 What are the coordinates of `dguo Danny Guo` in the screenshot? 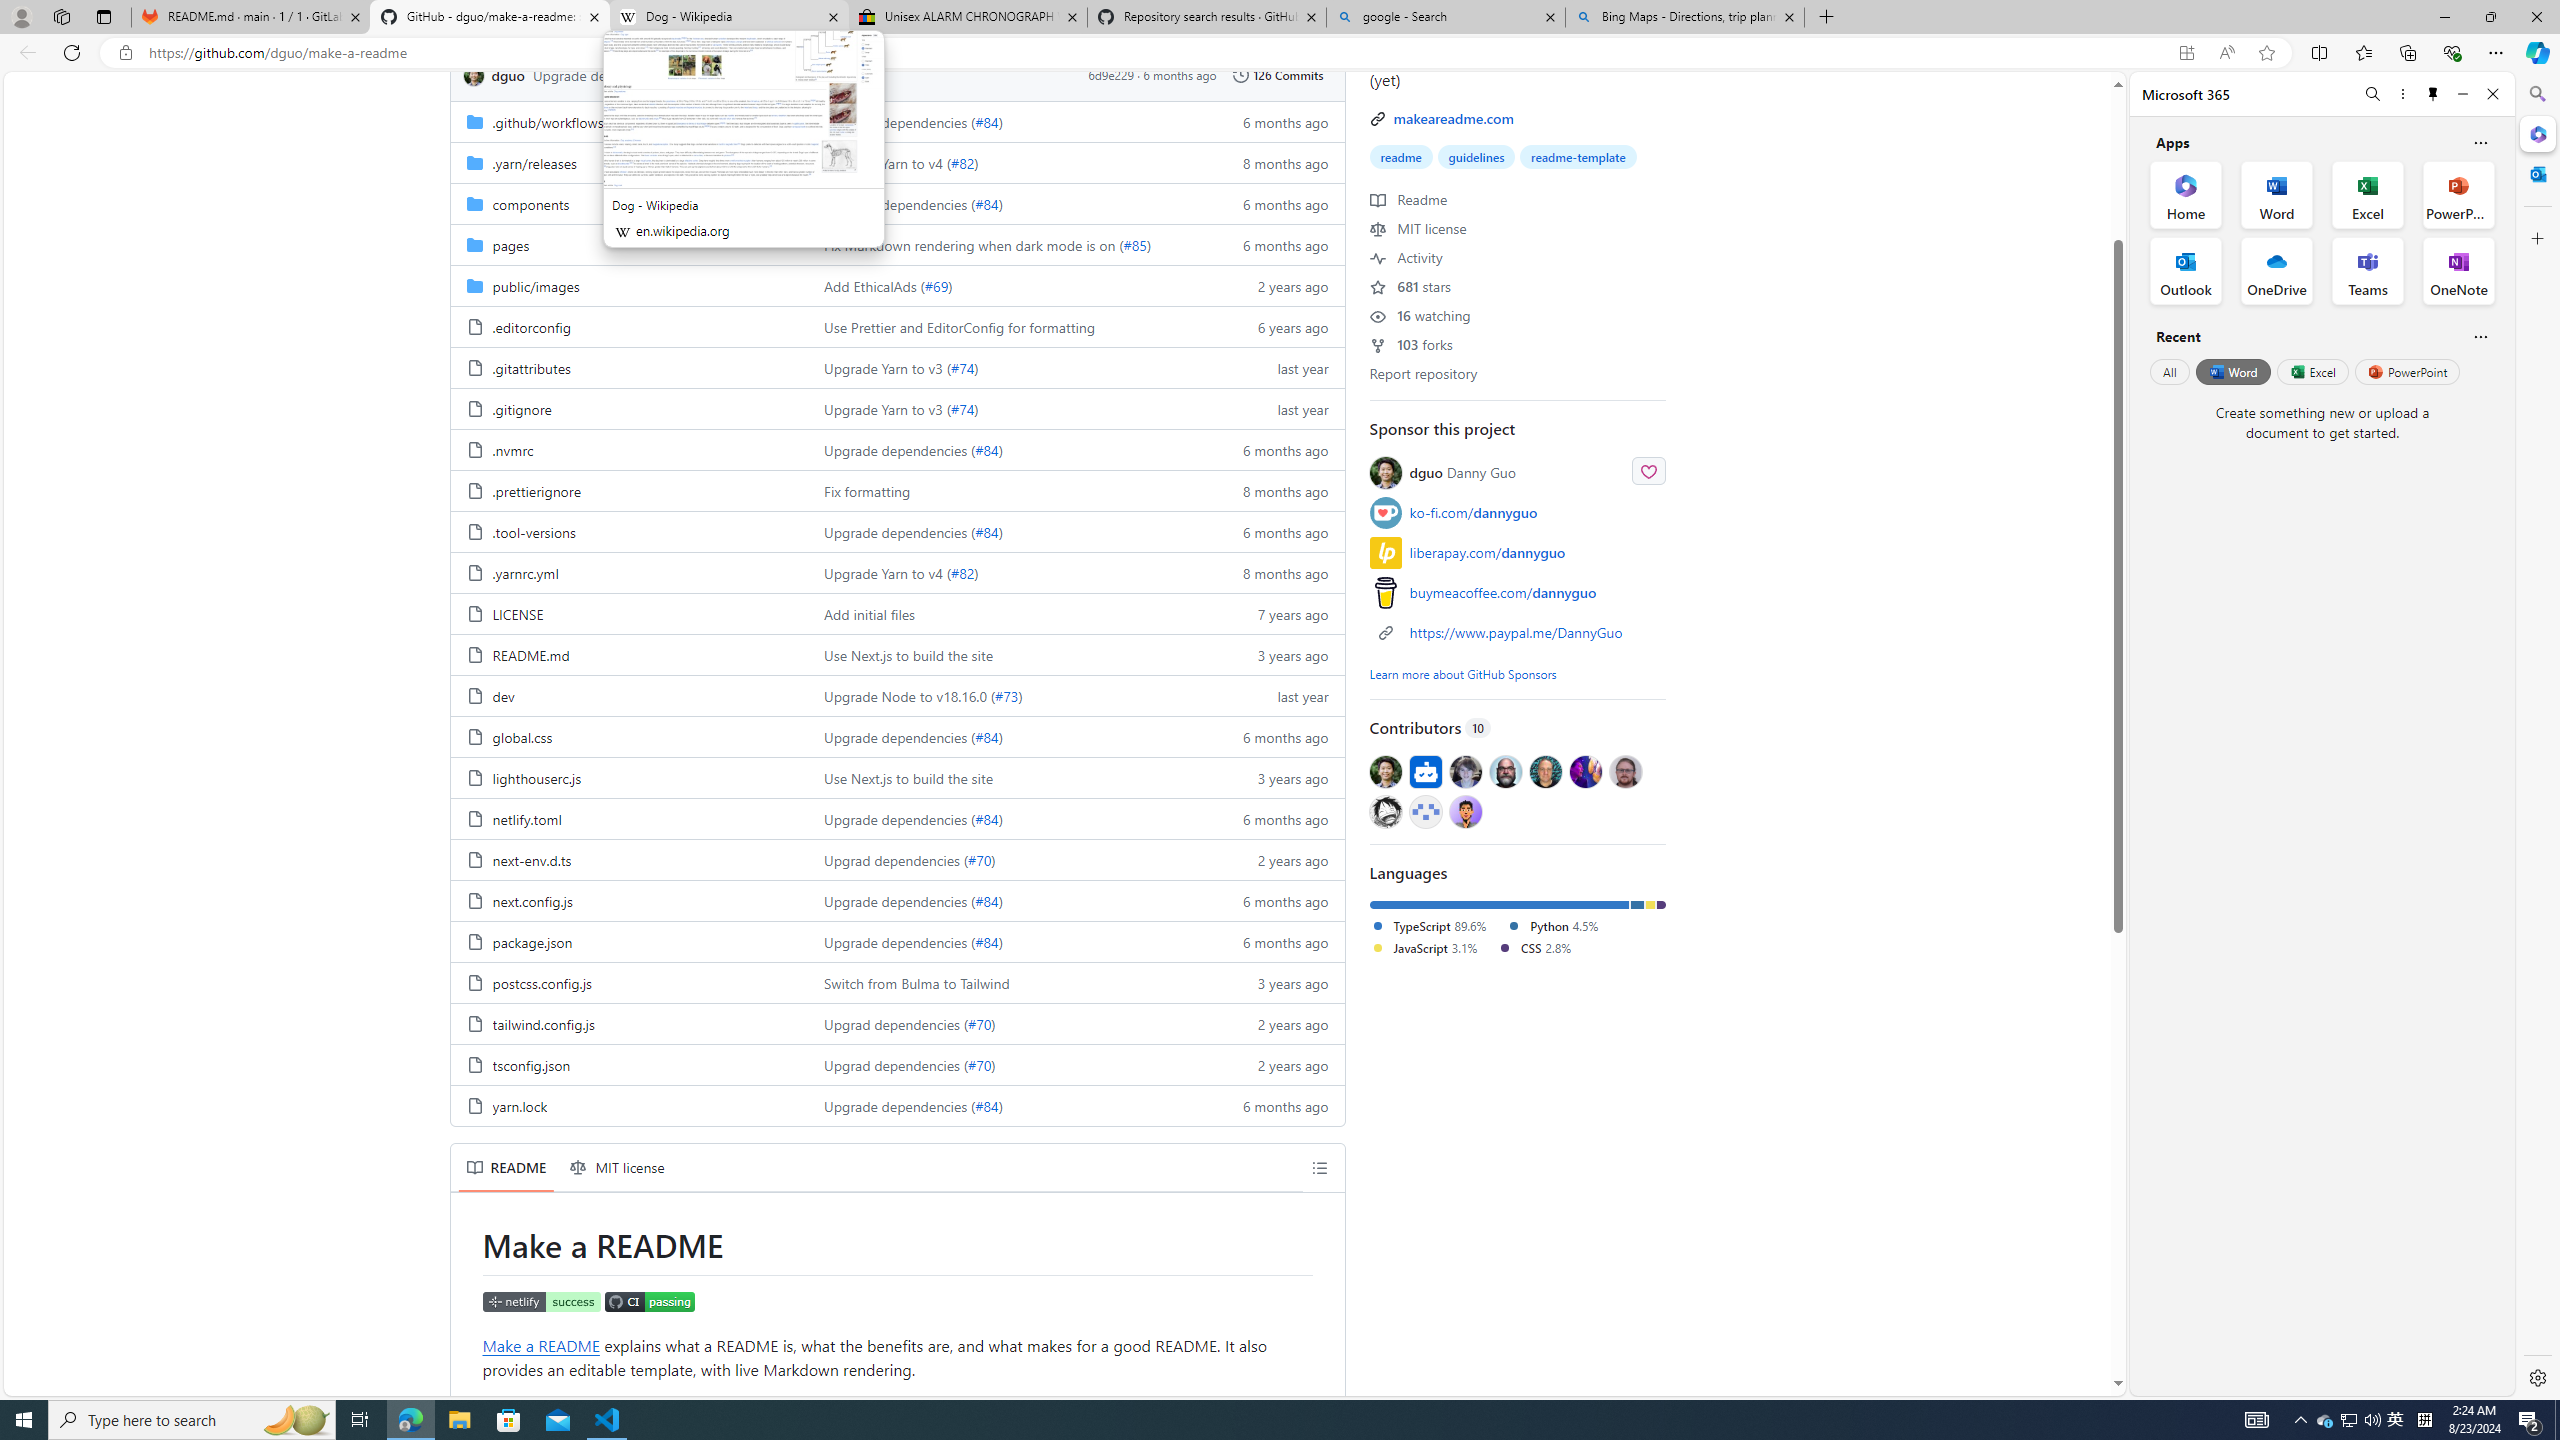 It's located at (1518, 472).